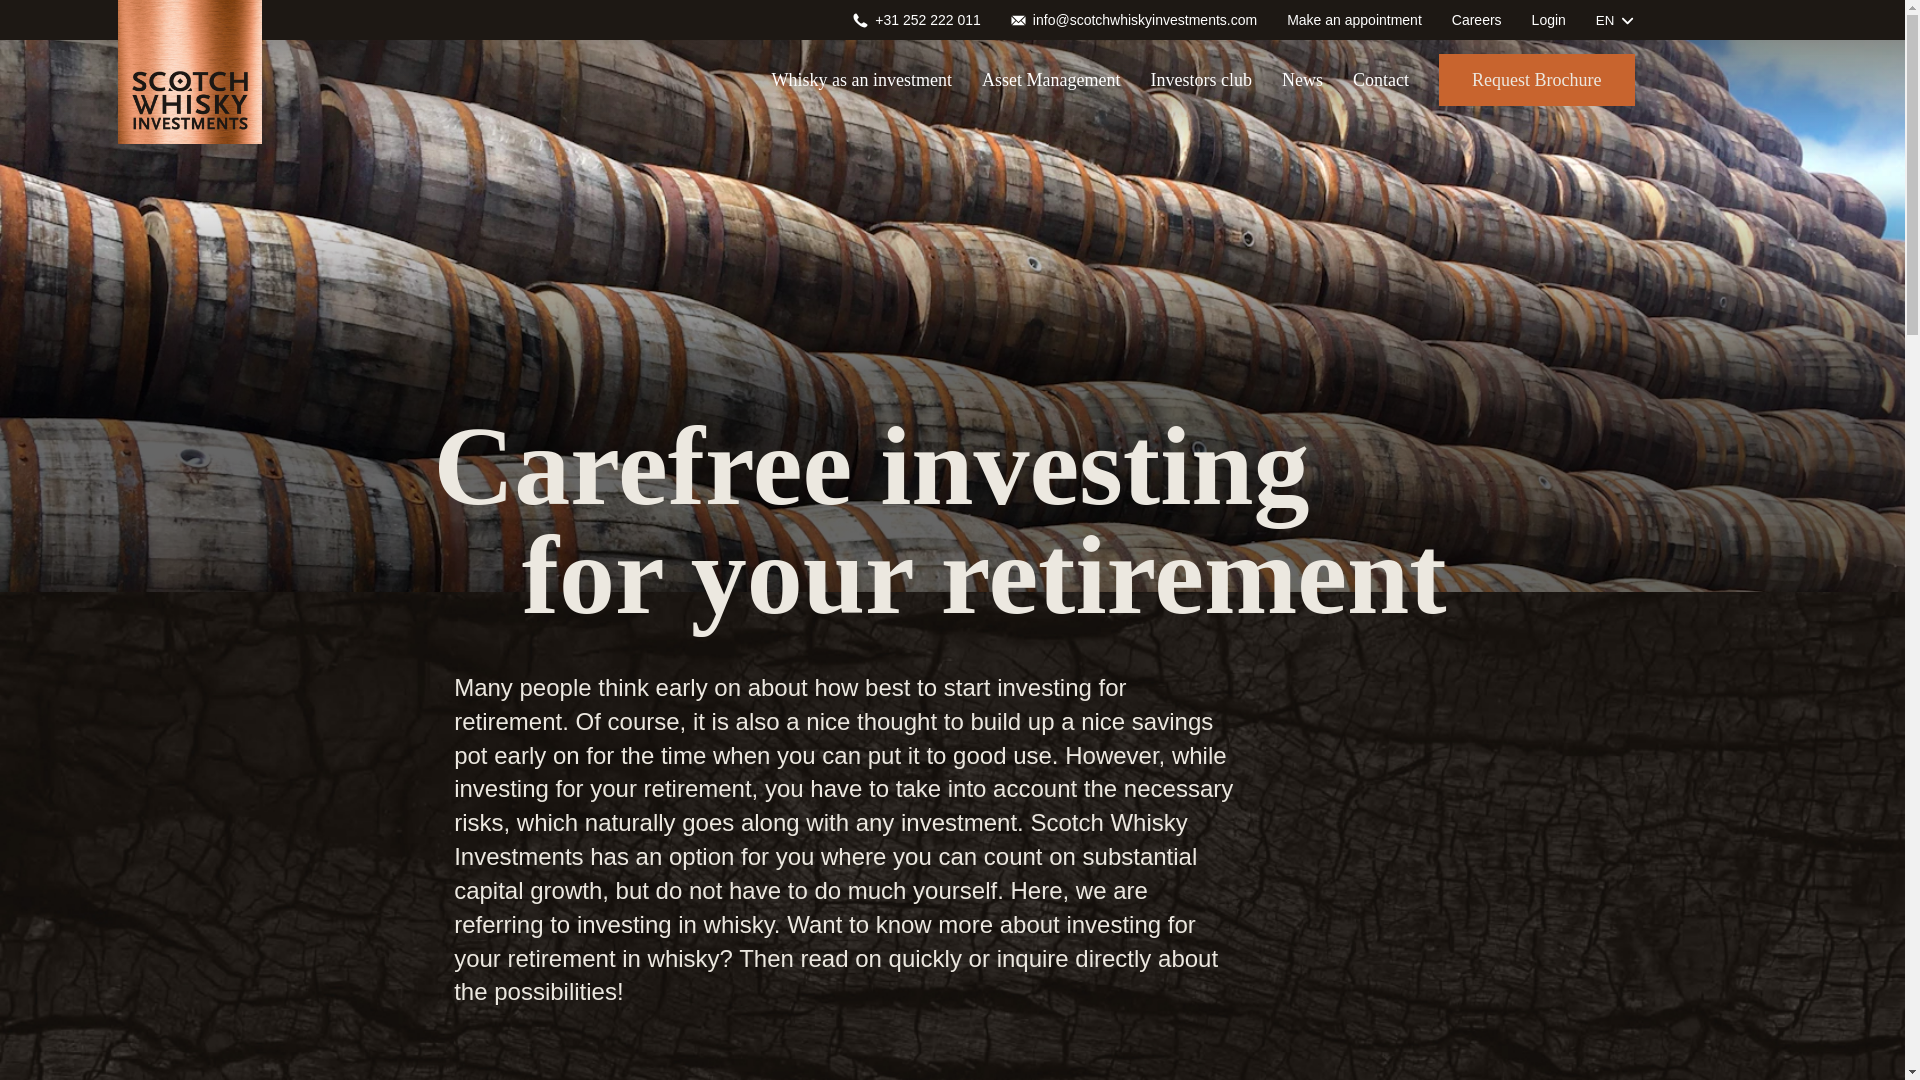 The height and width of the screenshot is (1080, 1920). What do you see at coordinates (1354, 20) in the screenshot?
I see `Make an appointment` at bounding box center [1354, 20].